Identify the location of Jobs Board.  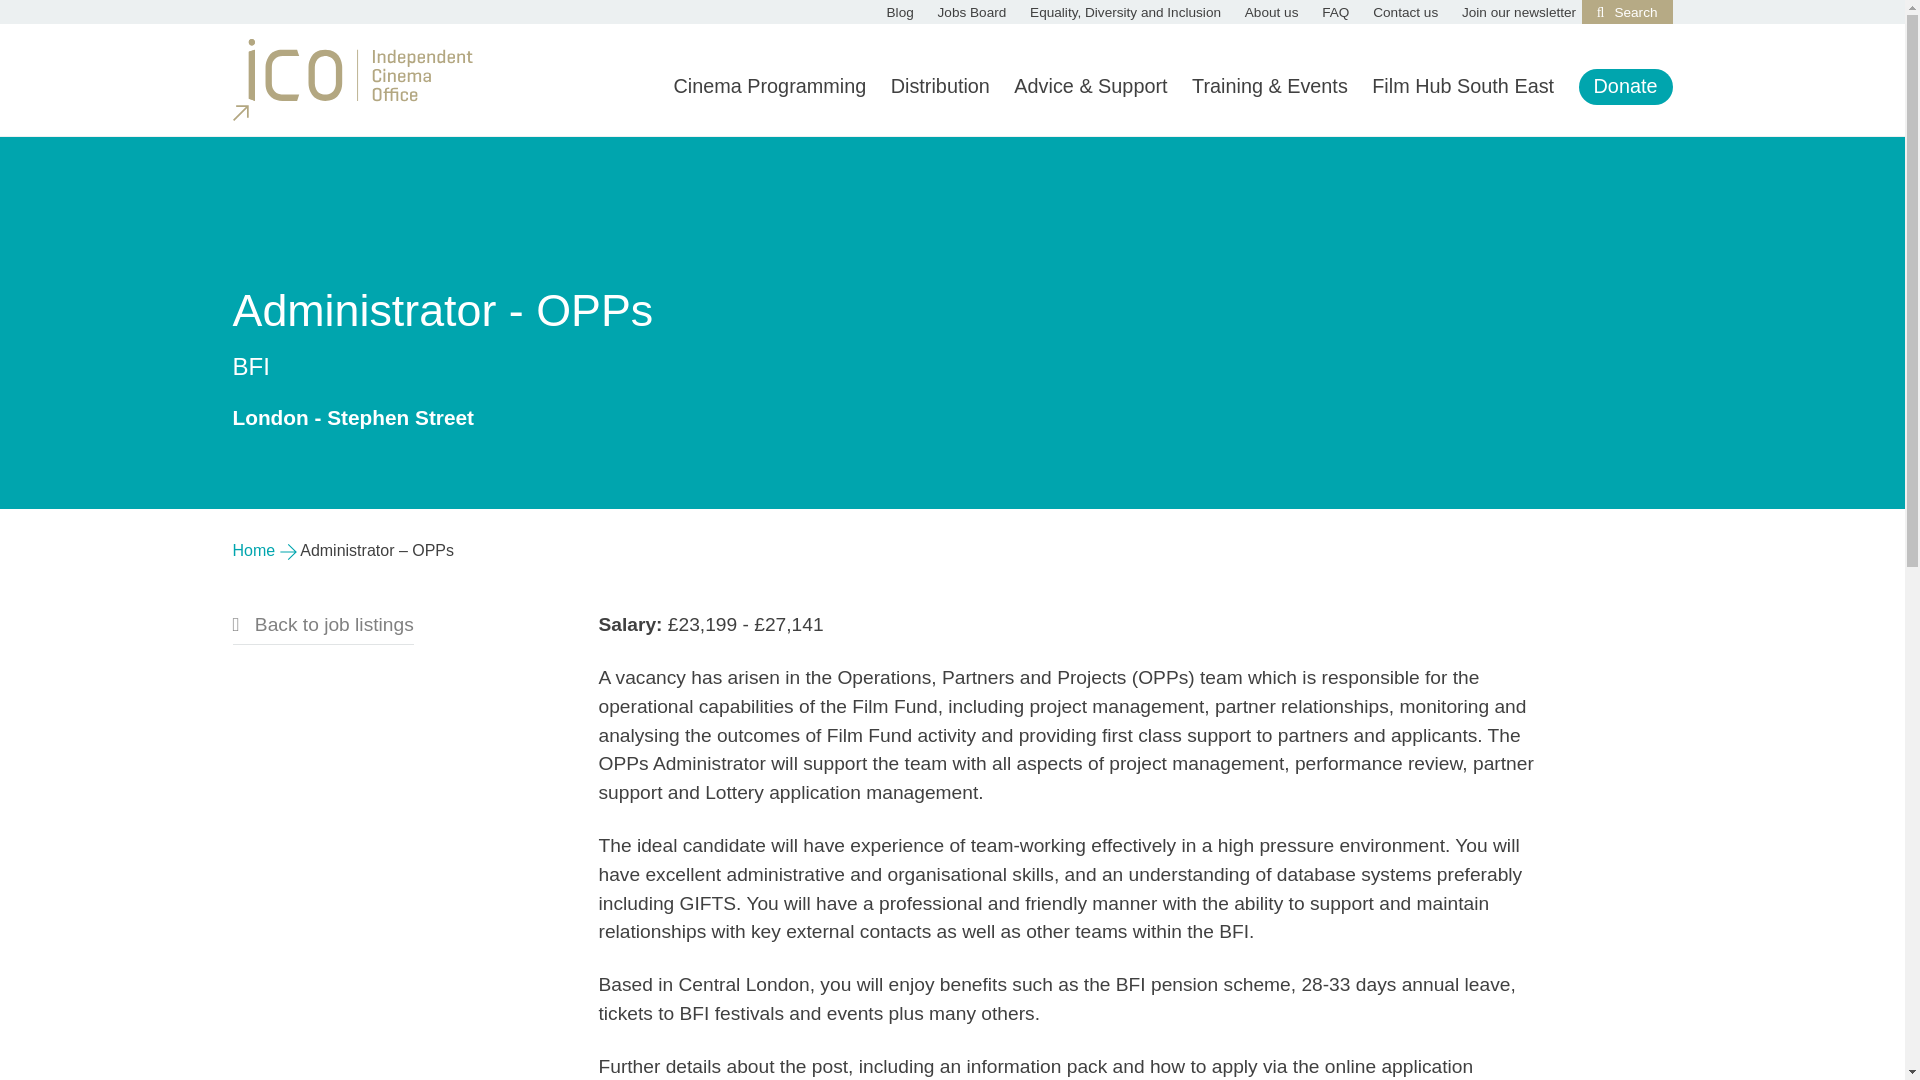
(972, 12).